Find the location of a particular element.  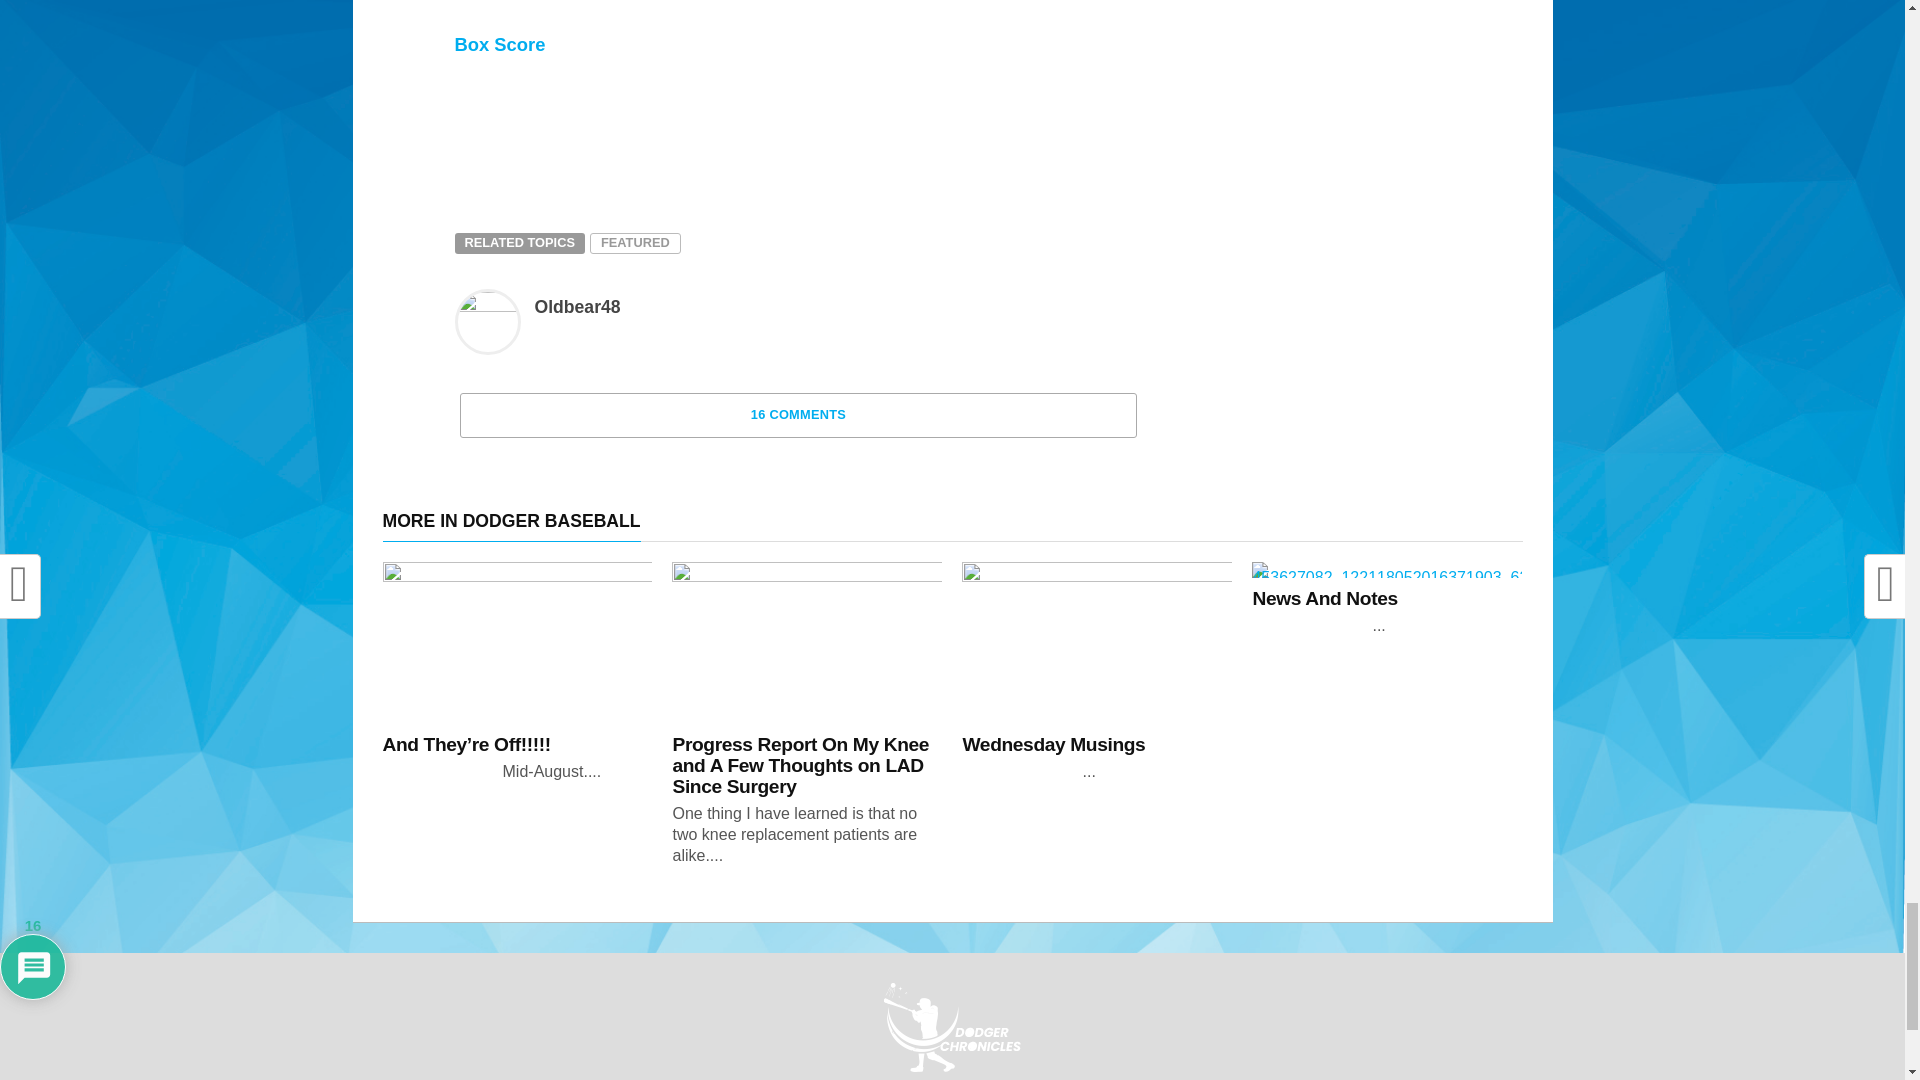

Posts by Oldbear48 is located at coordinates (576, 307).